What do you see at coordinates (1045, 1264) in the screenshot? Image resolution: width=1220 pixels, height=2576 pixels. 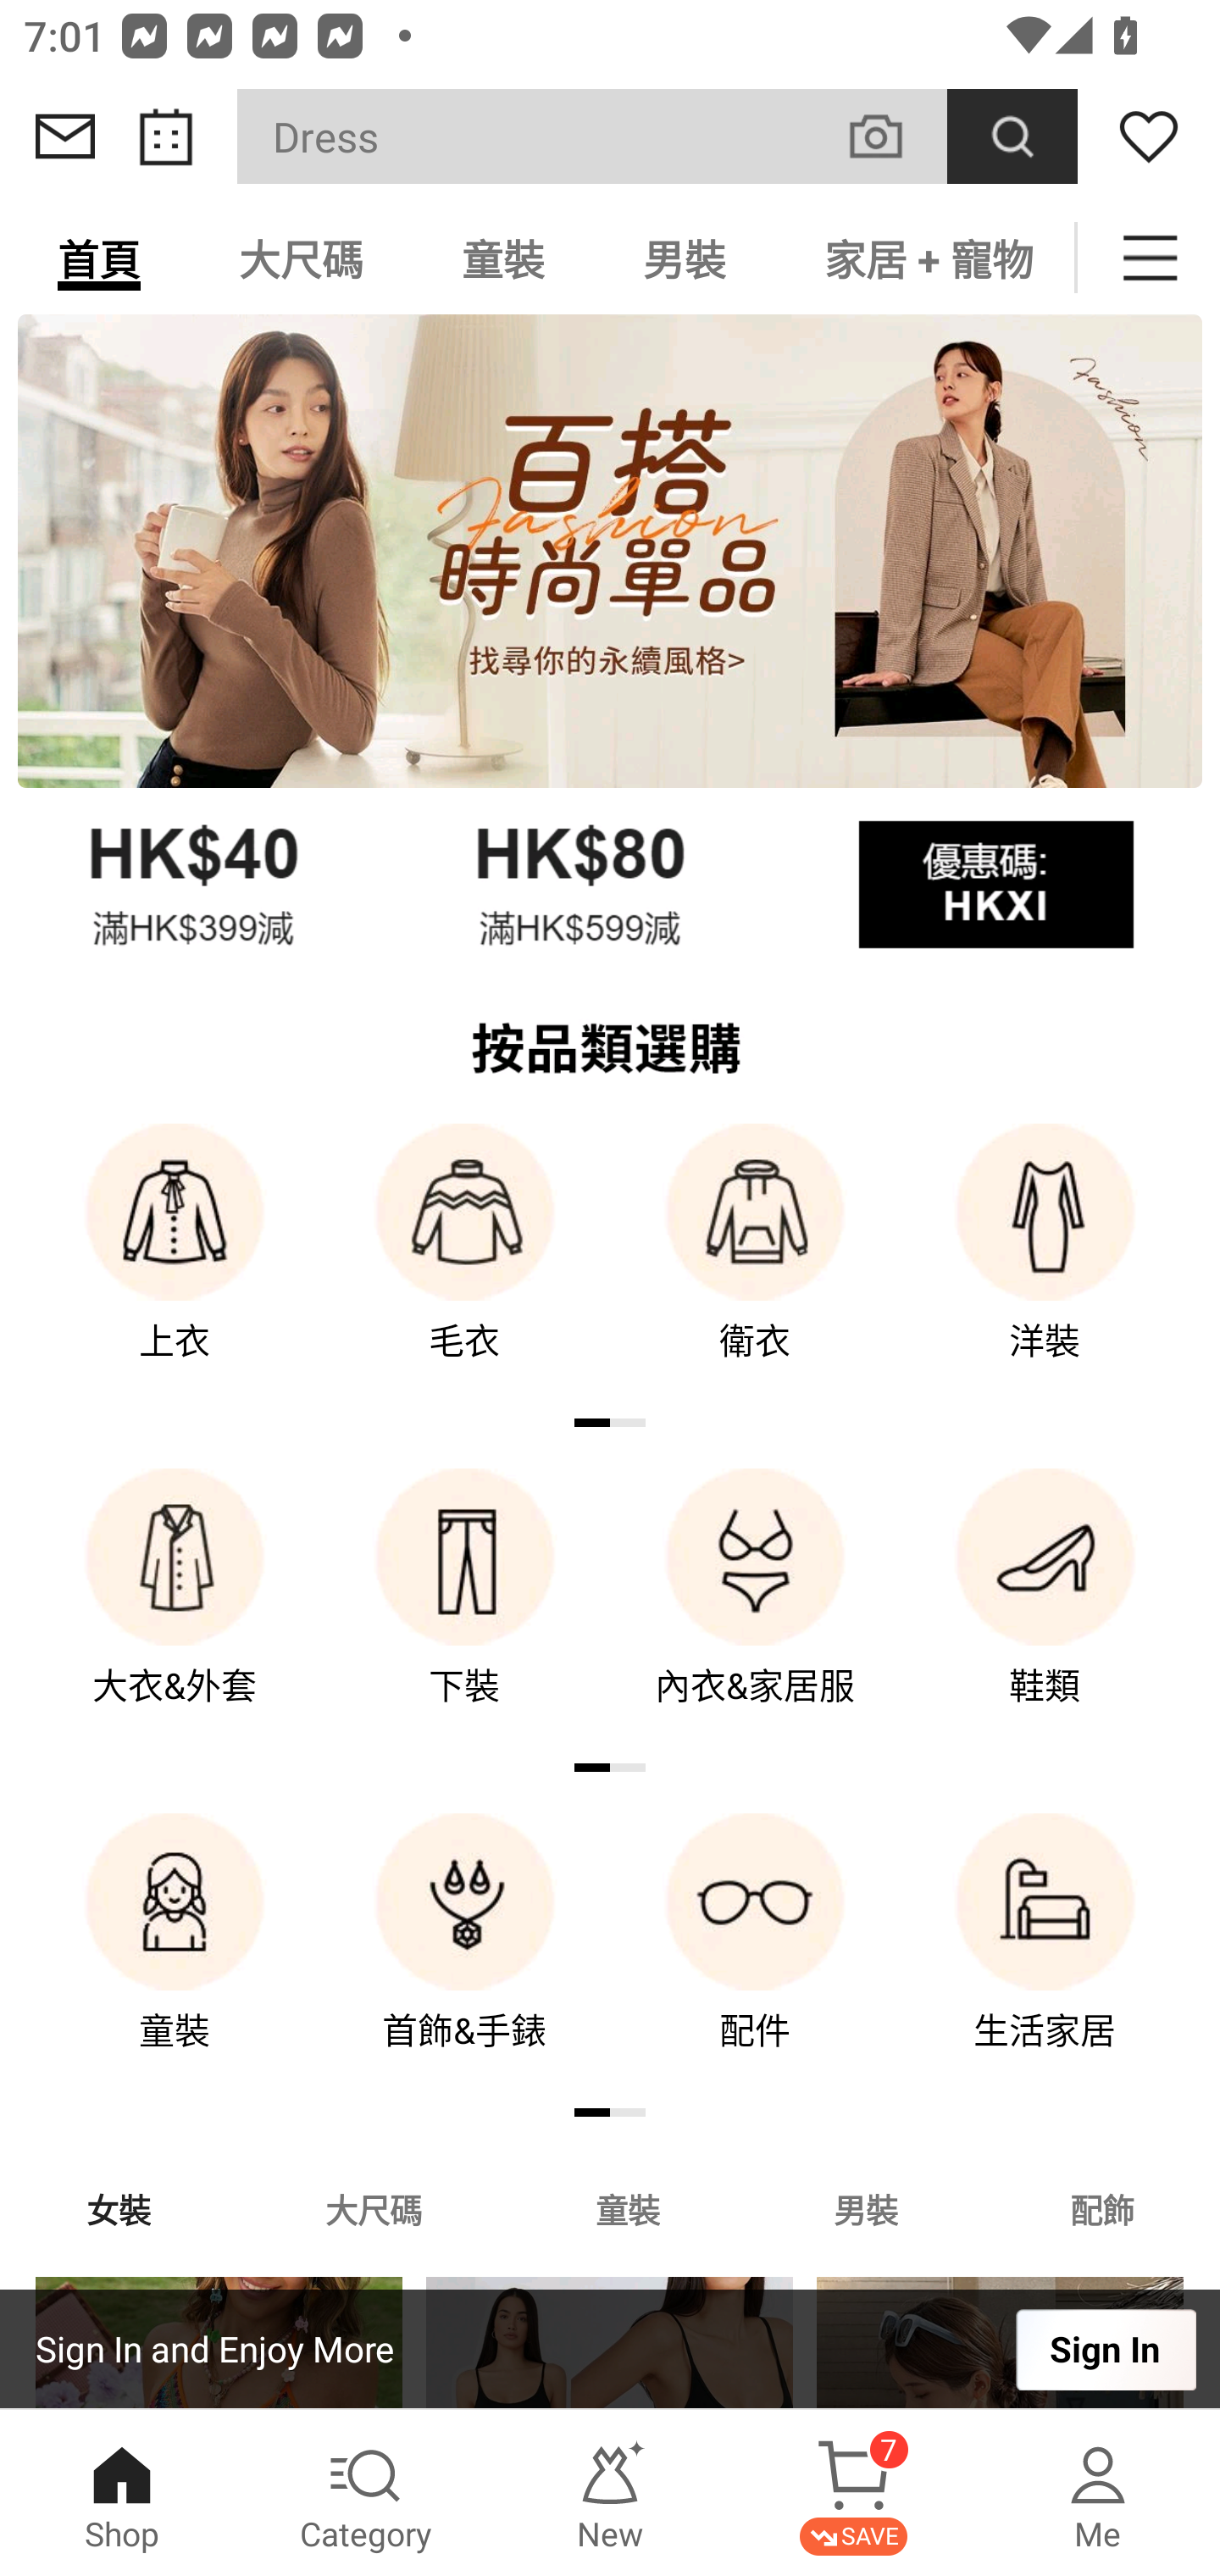 I see `洋裝` at bounding box center [1045, 1264].